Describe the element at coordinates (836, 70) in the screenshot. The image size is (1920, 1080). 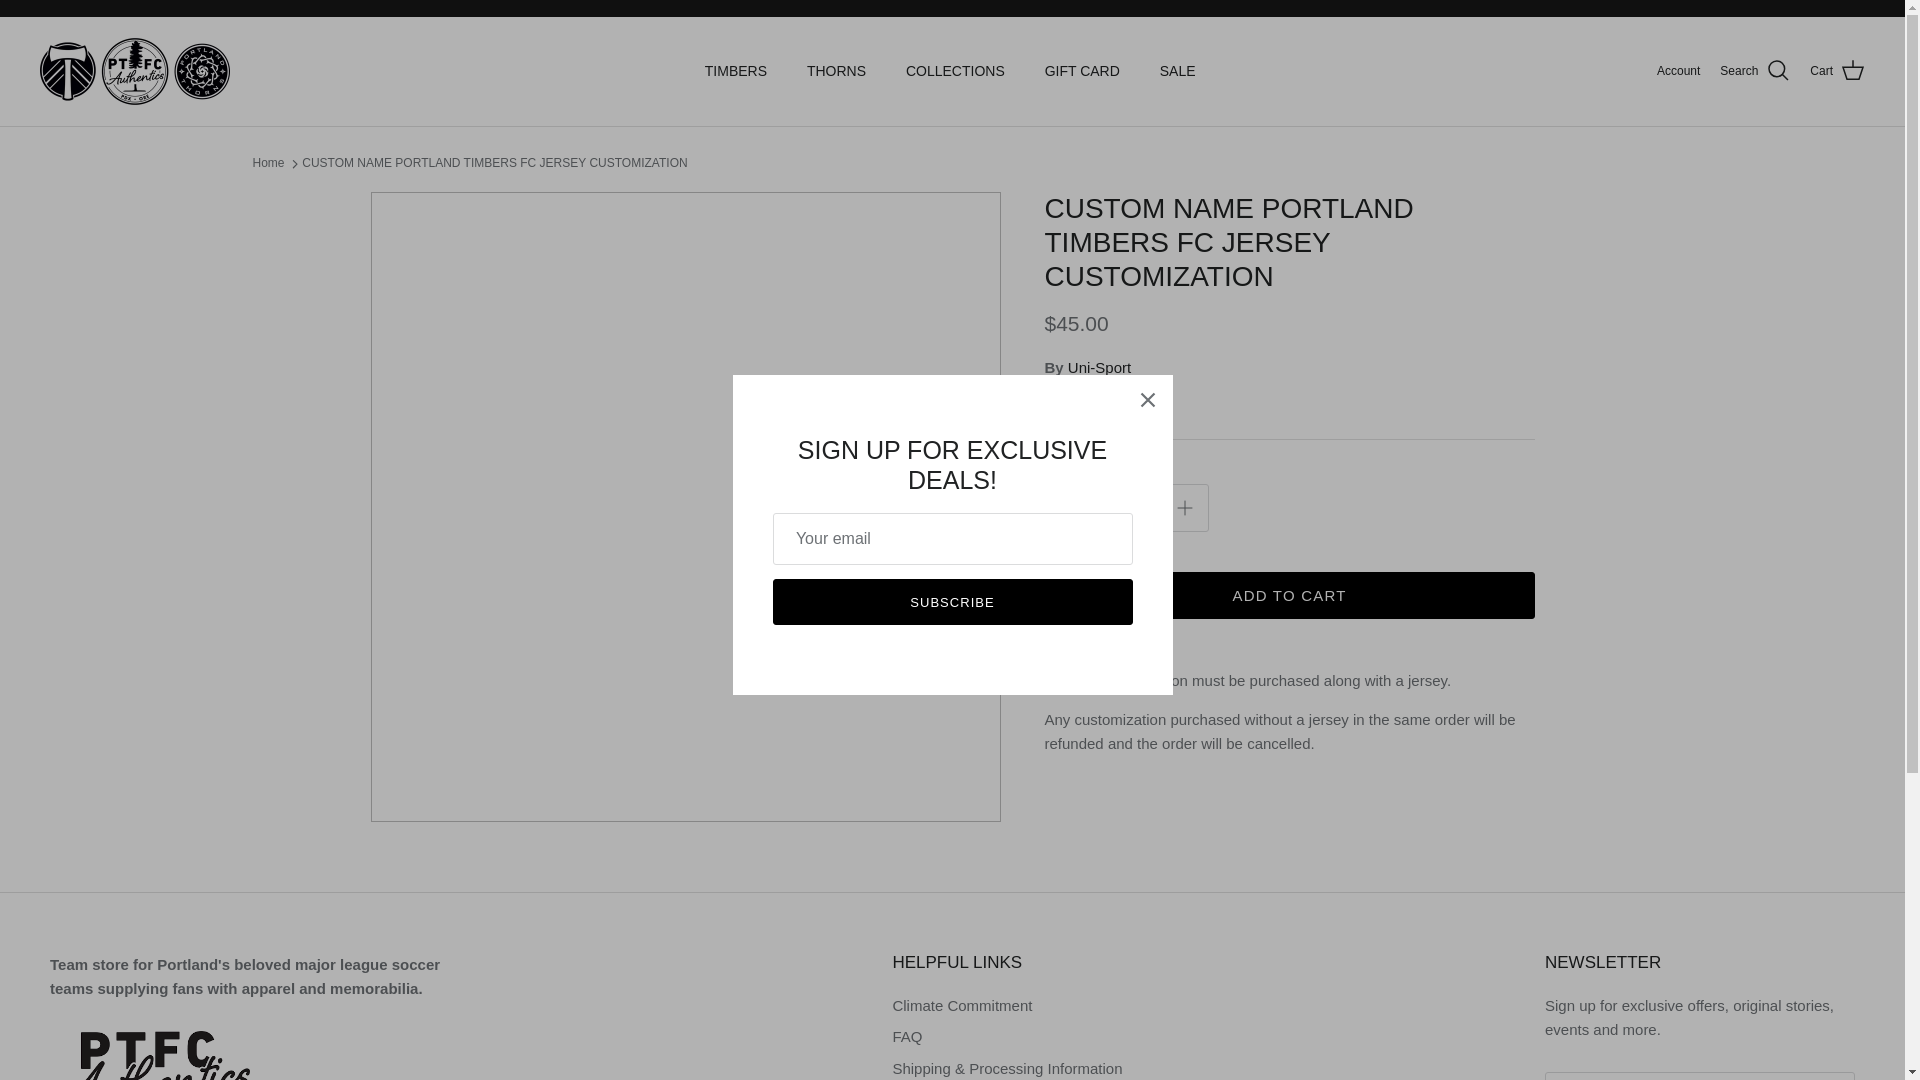
I see `THORNS` at that location.